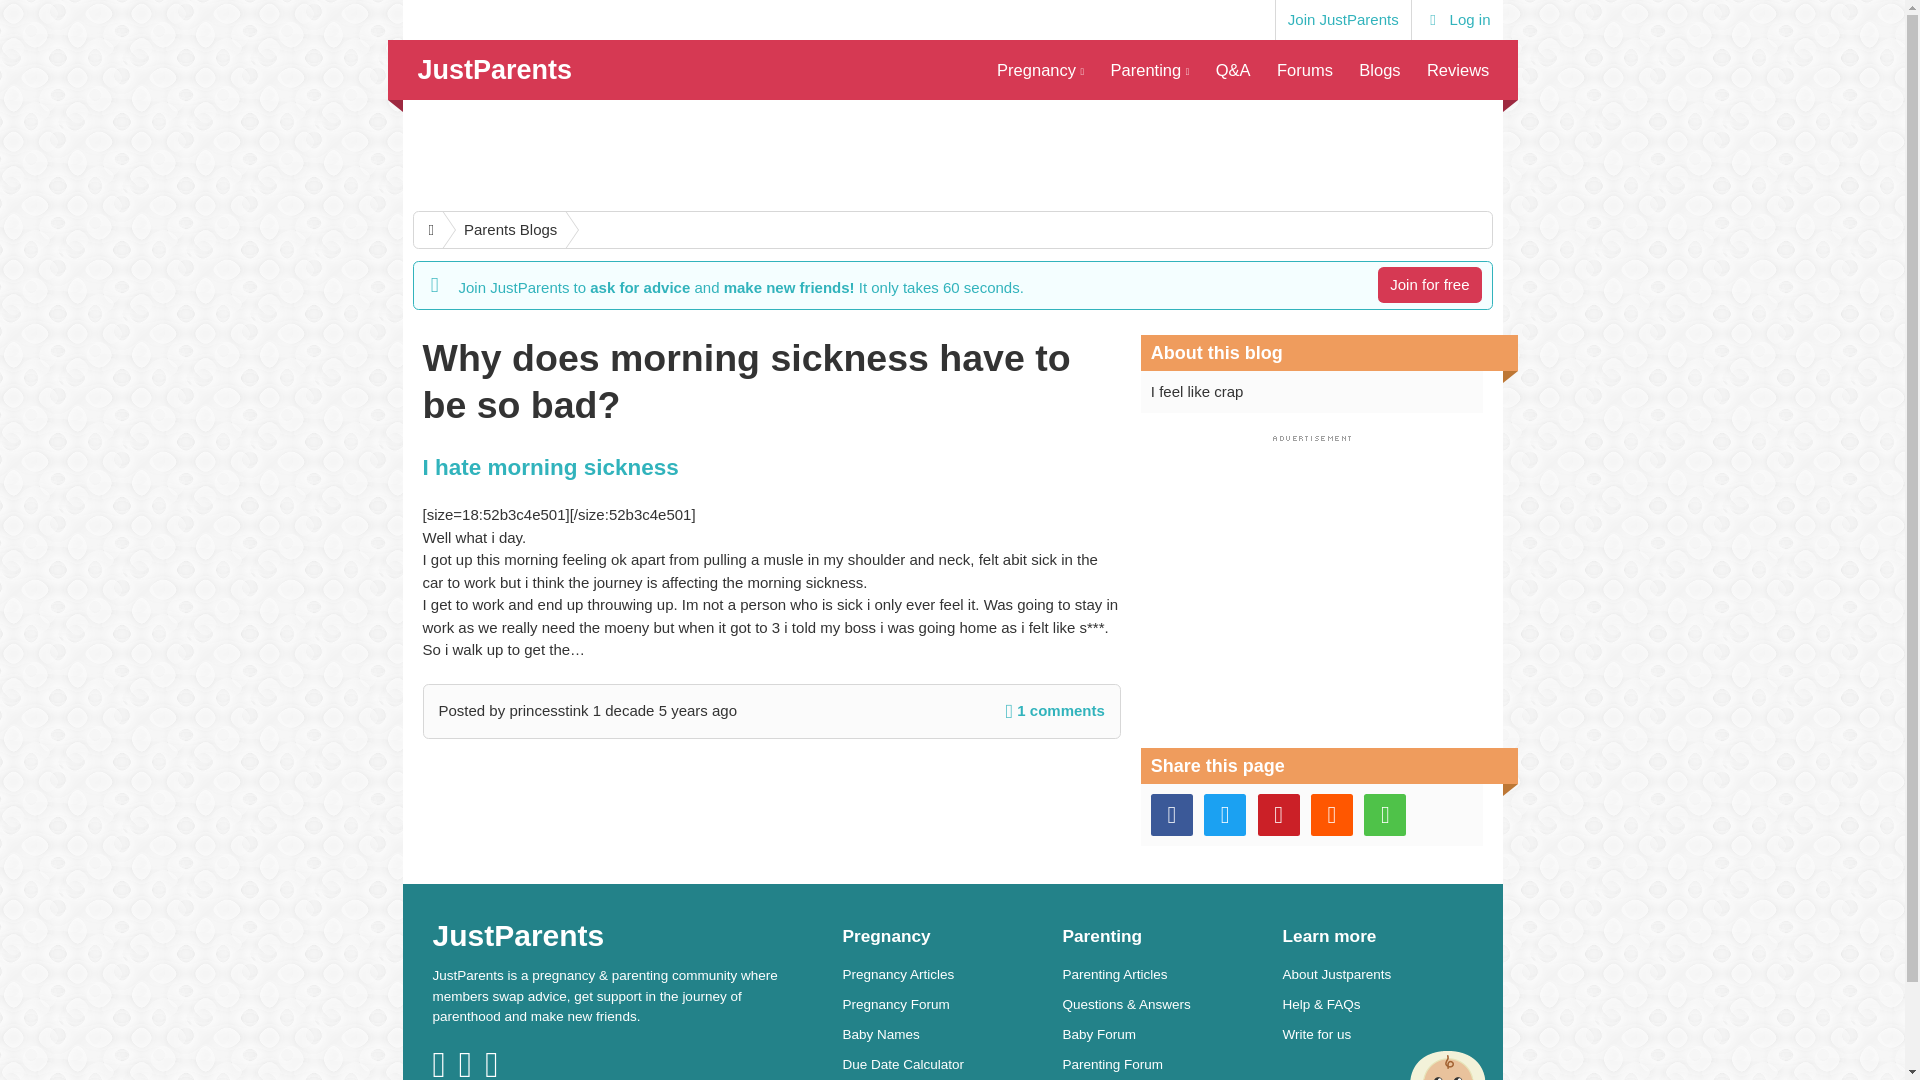 This screenshot has height=1080, width=1920. Describe the element at coordinates (1379, 70) in the screenshot. I see `Blogs` at that location.